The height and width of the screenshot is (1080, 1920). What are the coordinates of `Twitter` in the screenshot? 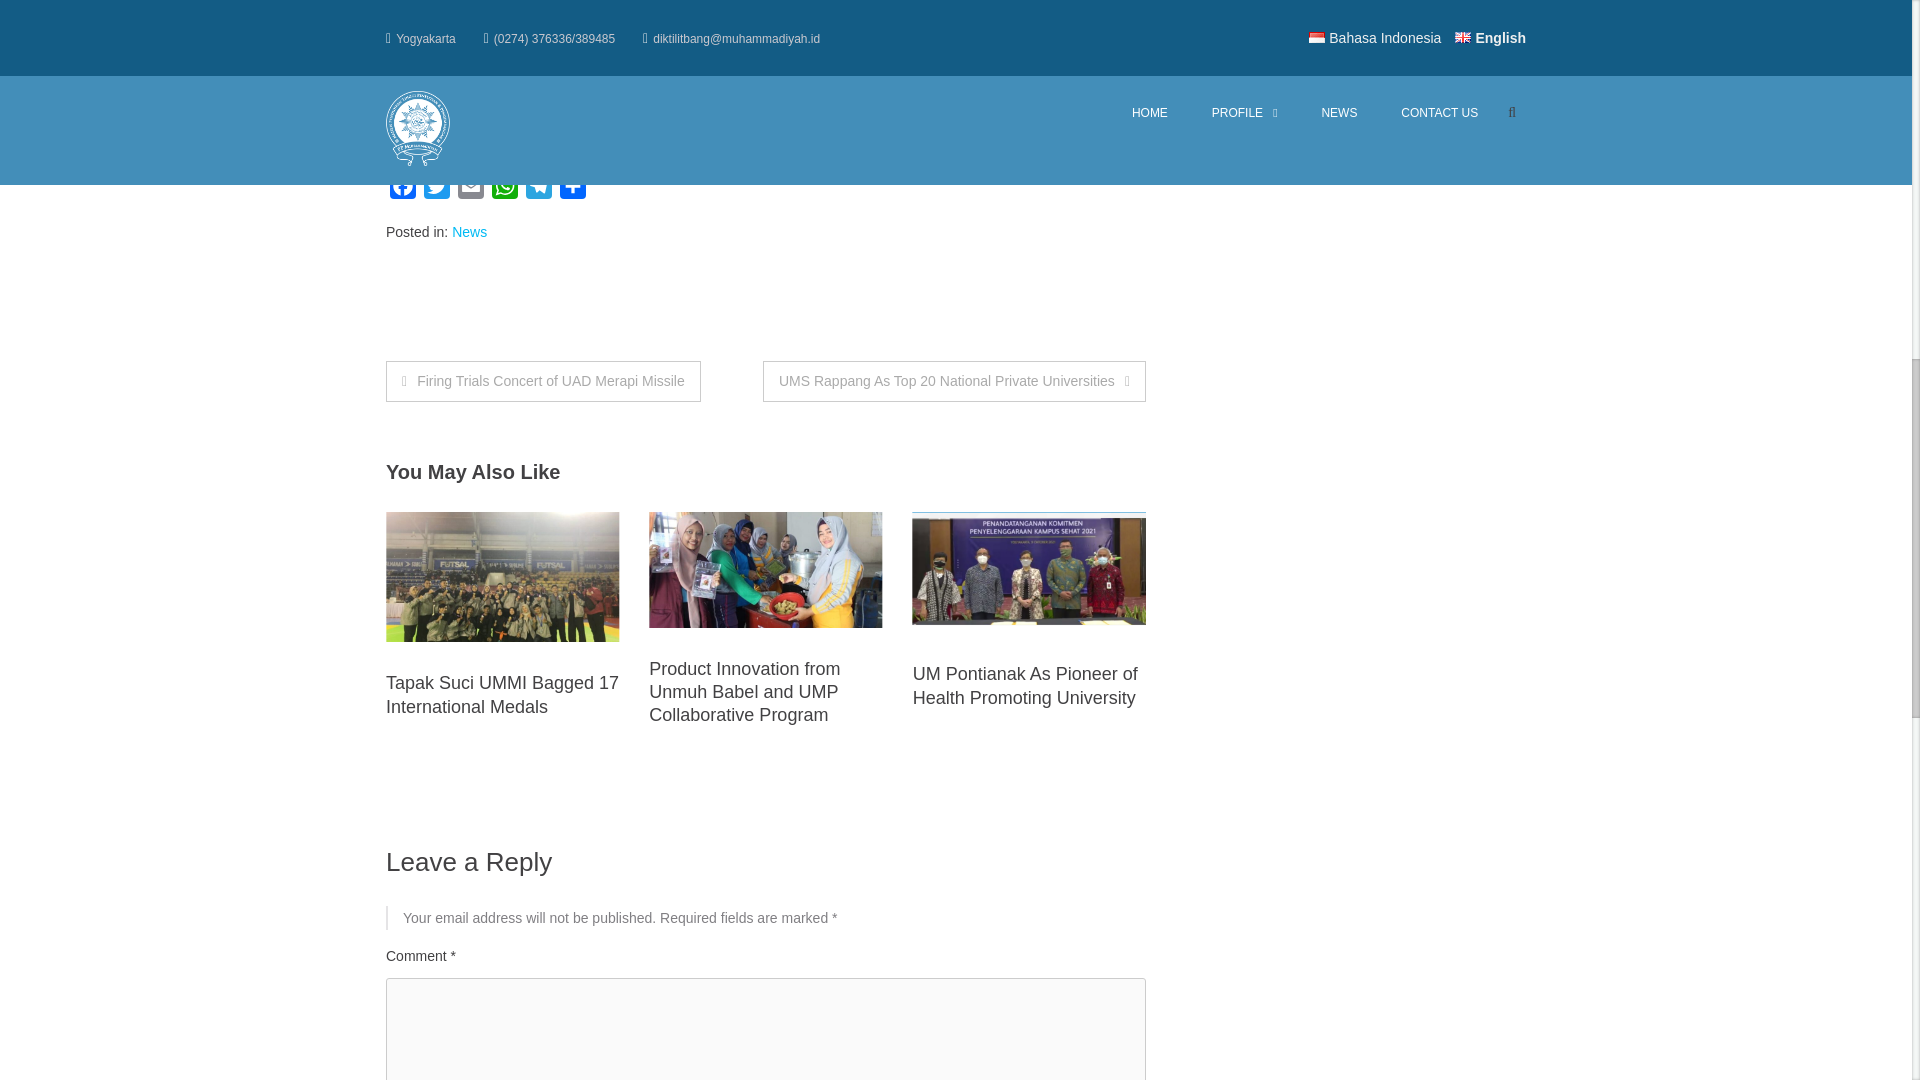 It's located at (436, 190).